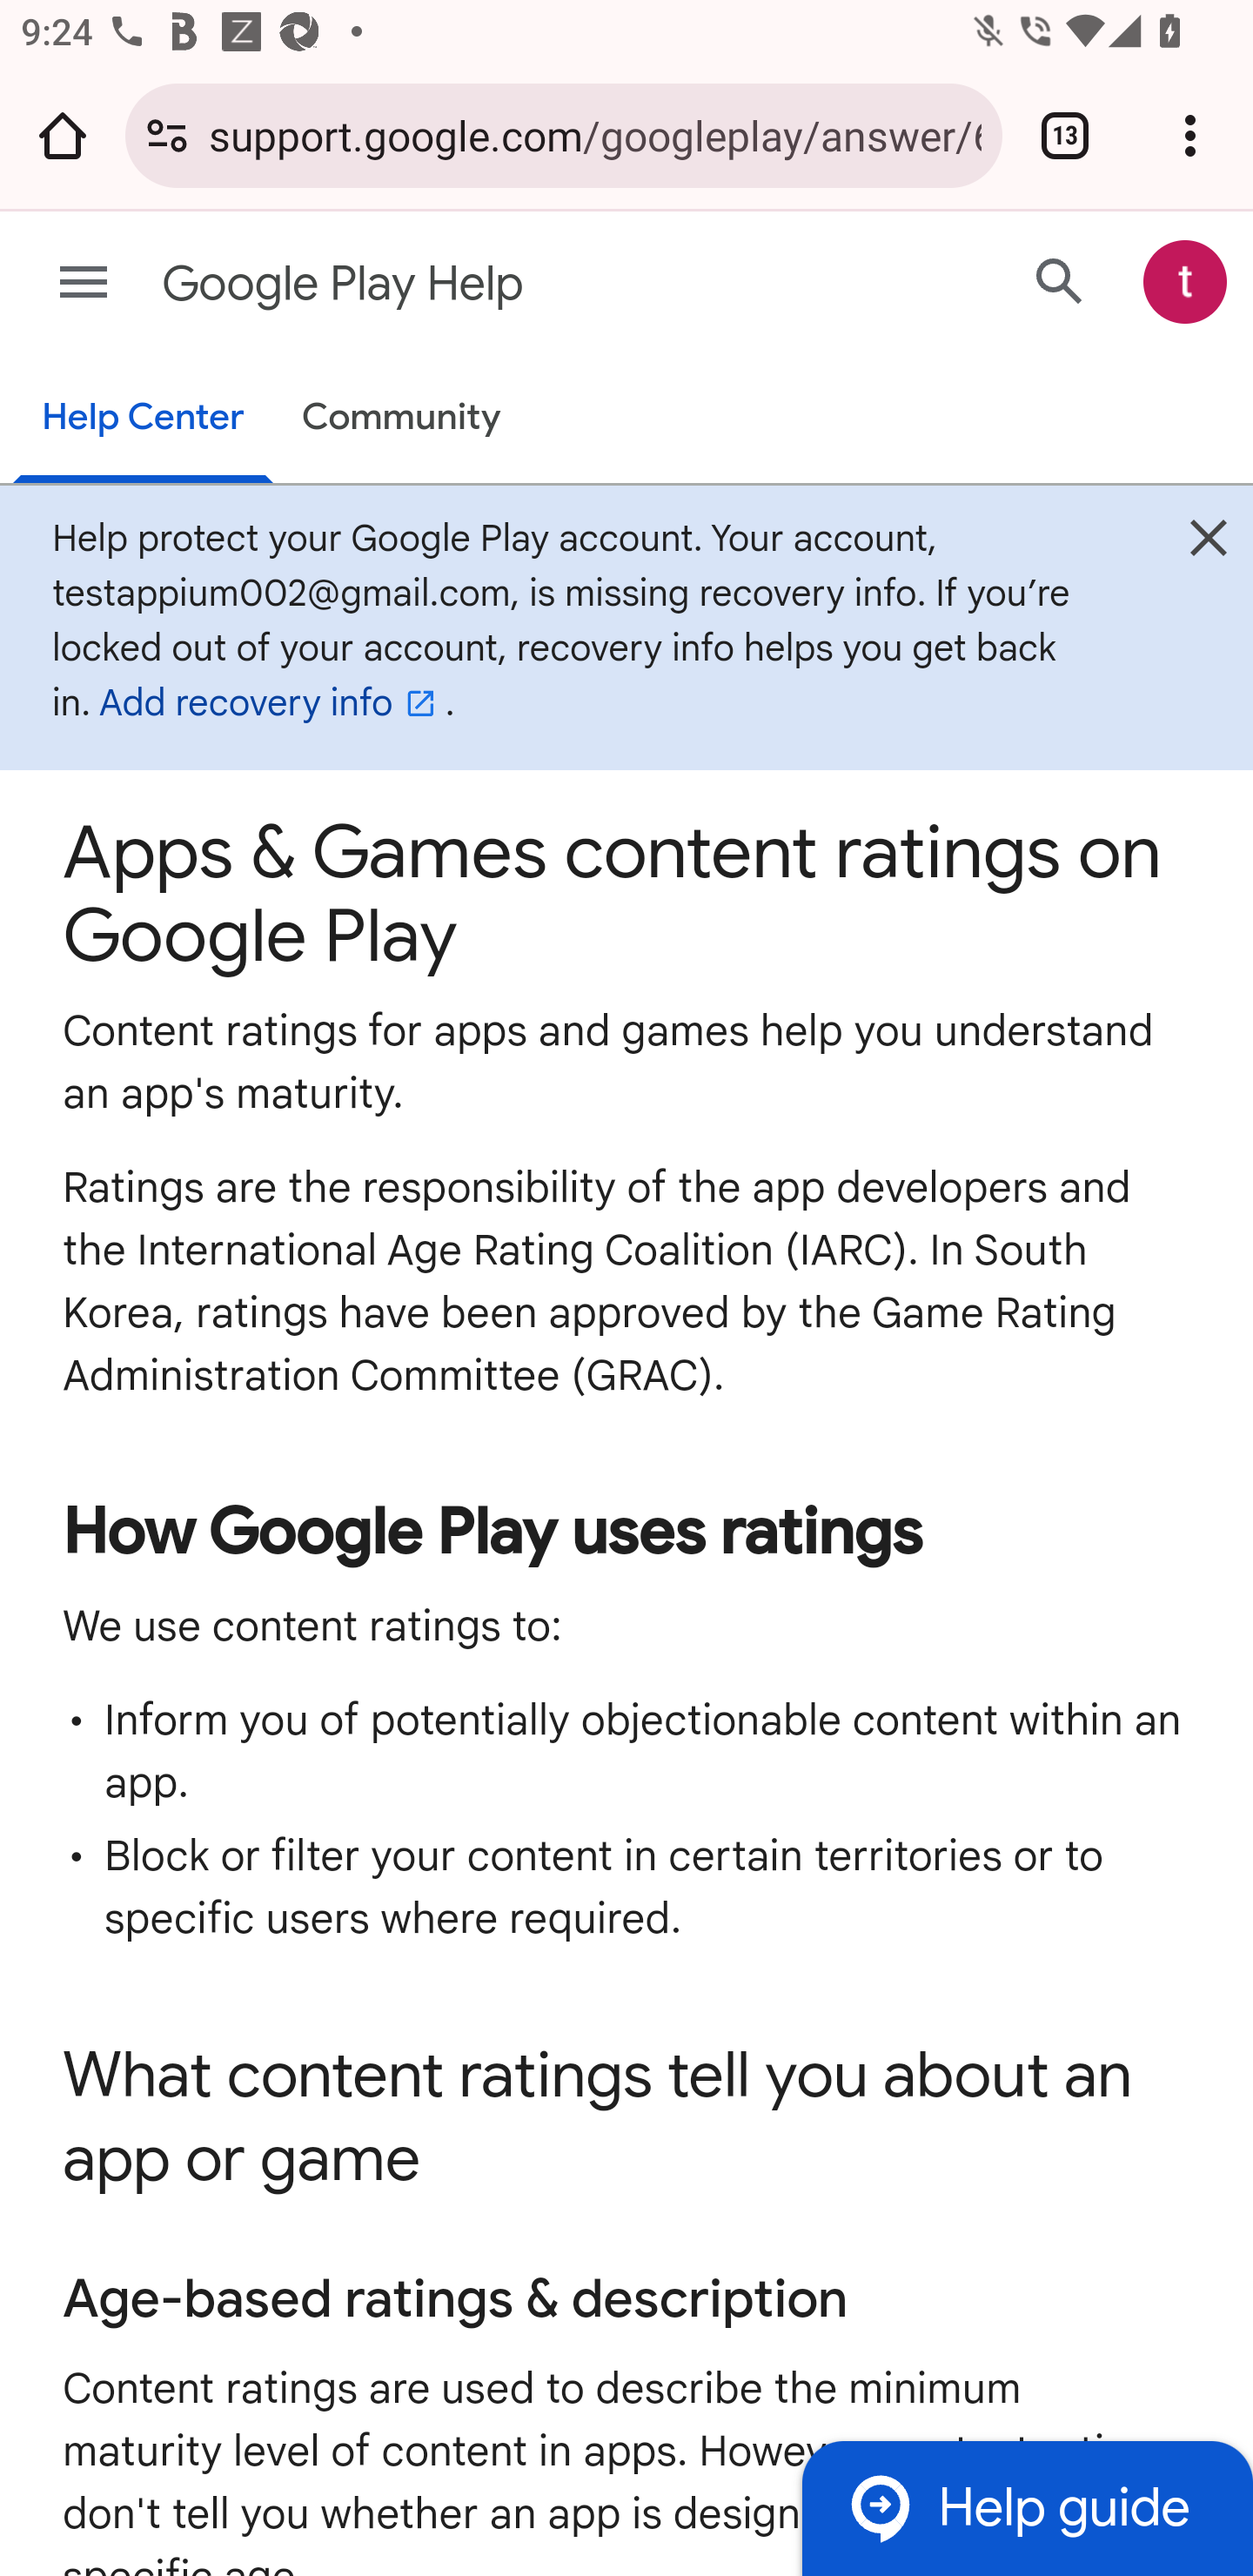  I want to click on Main menu, so click(84, 282).